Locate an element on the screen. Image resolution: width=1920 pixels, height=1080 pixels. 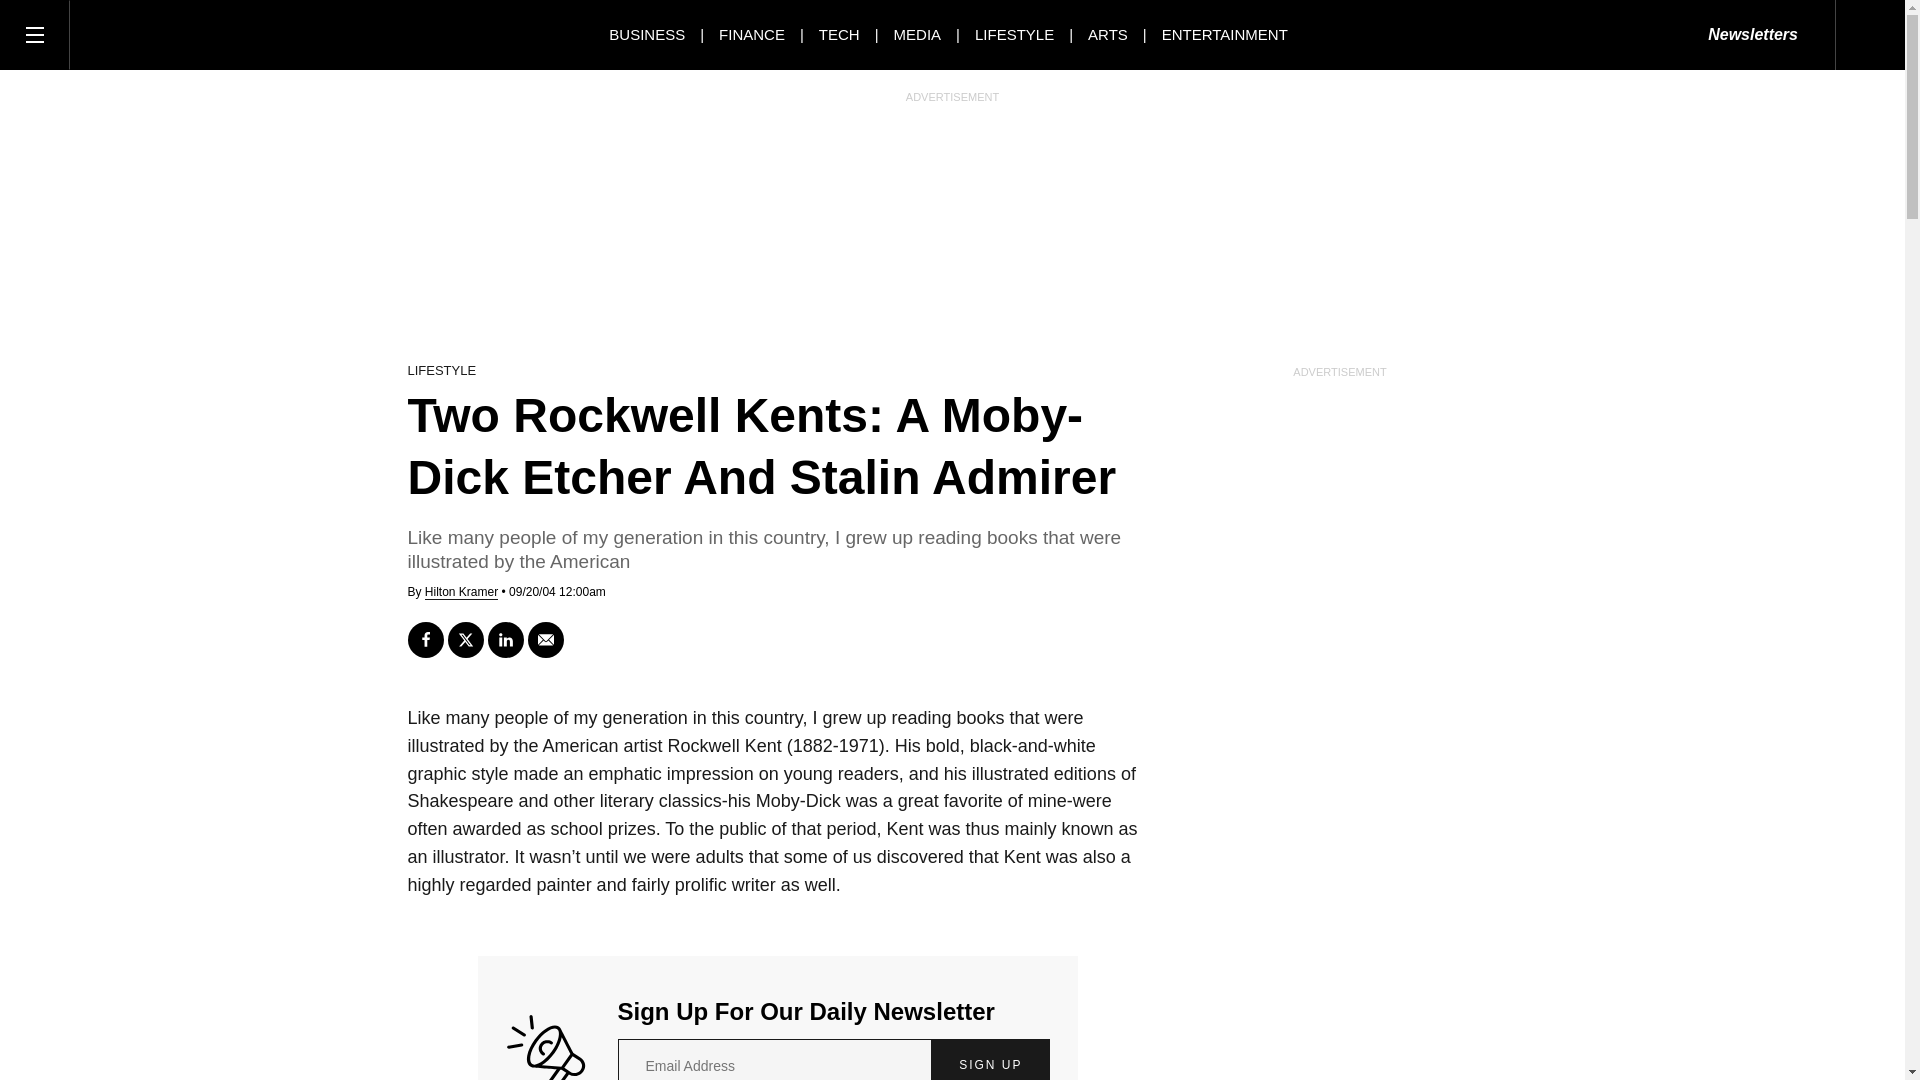
View All Posts by Hilton Kramer is located at coordinates (460, 592).